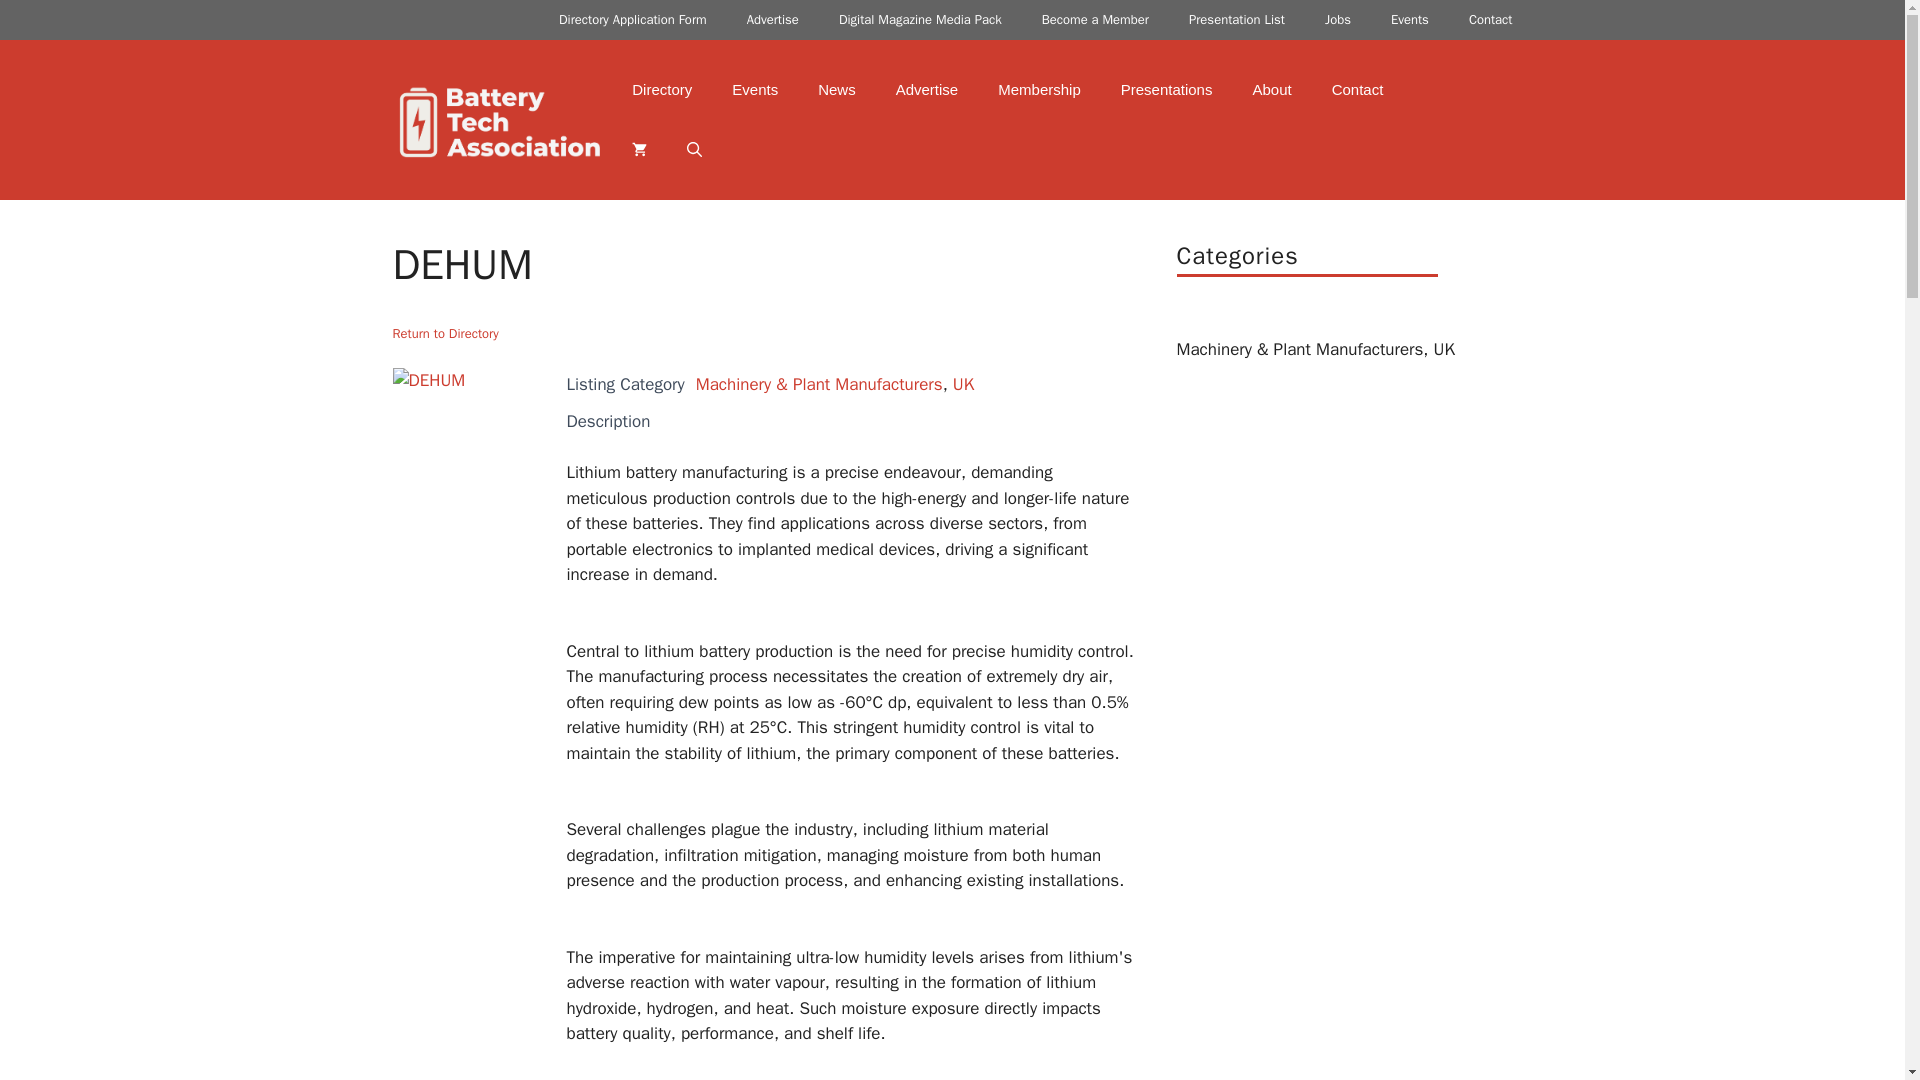 Image resolution: width=1920 pixels, height=1080 pixels. What do you see at coordinates (1444, 349) in the screenshot?
I see `UK` at bounding box center [1444, 349].